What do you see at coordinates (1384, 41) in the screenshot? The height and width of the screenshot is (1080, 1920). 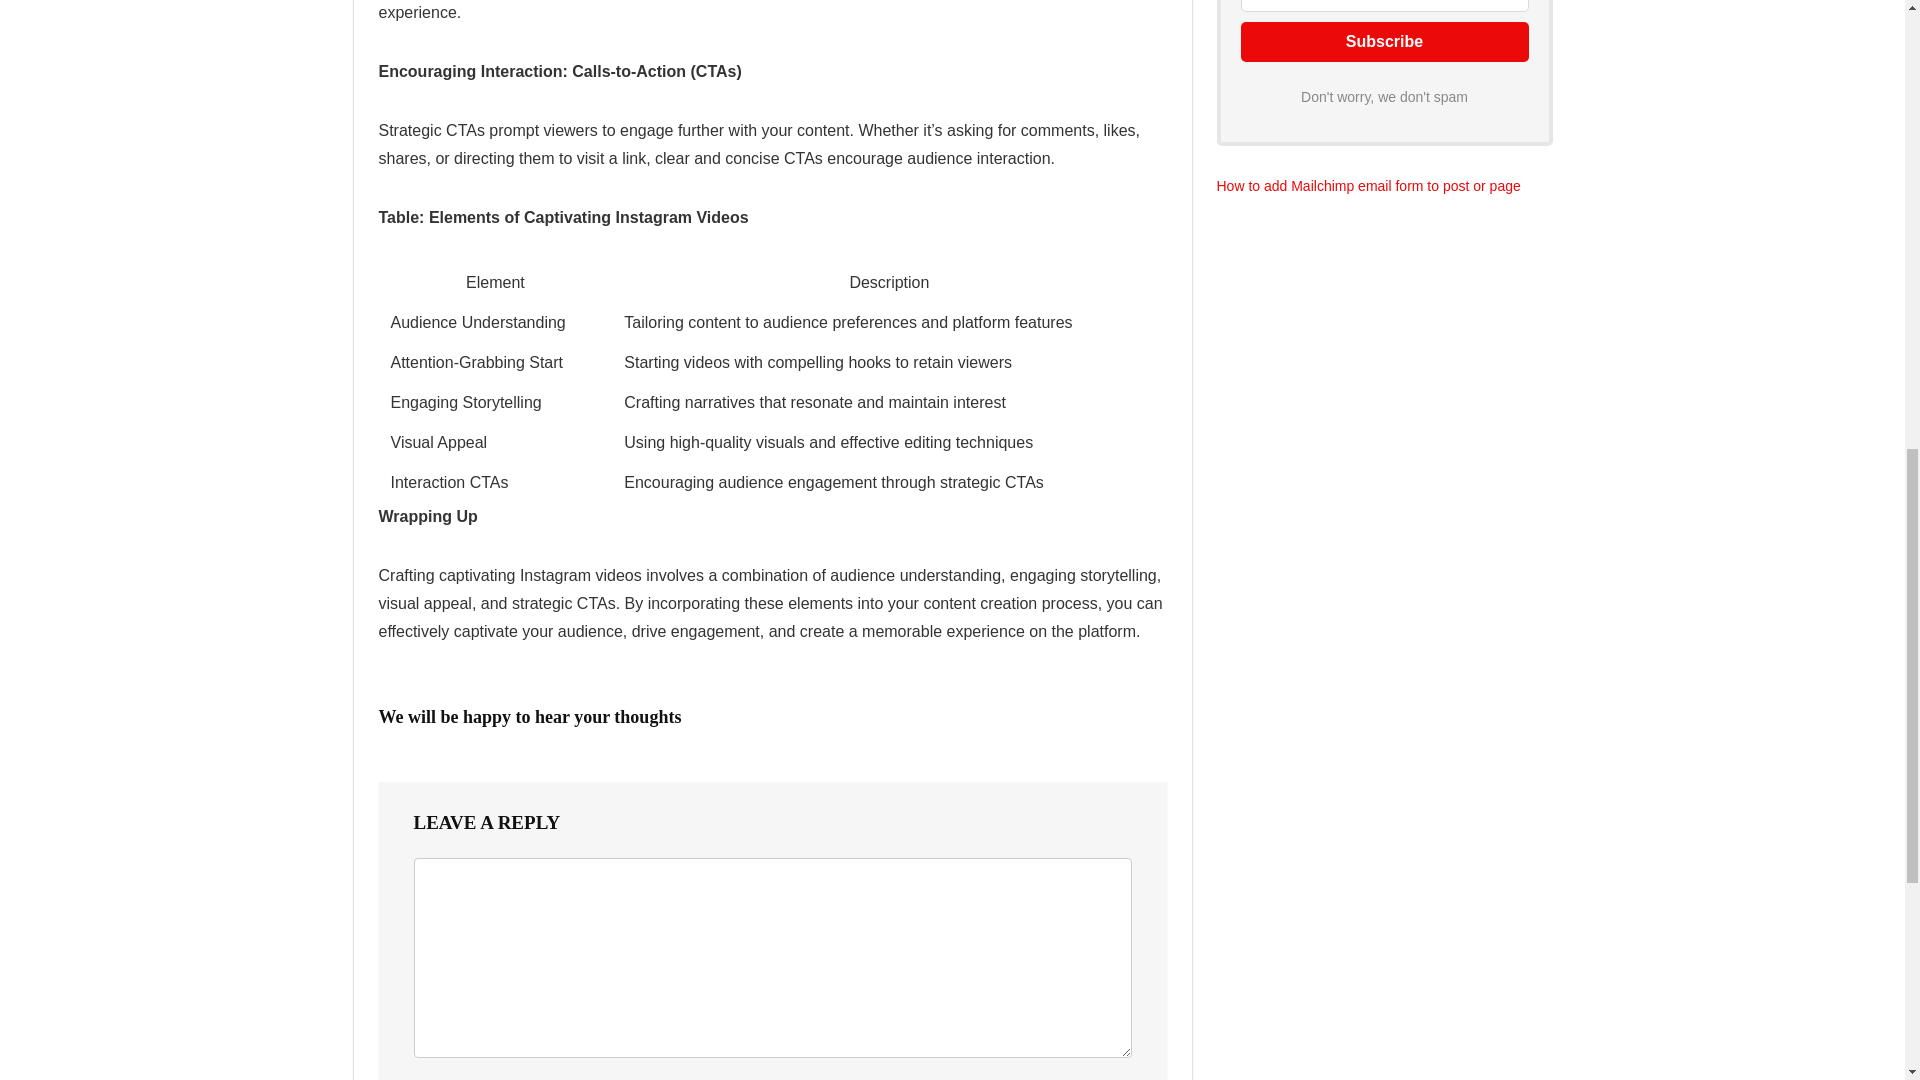 I see `Subscribe` at bounding box center [1384, 41].